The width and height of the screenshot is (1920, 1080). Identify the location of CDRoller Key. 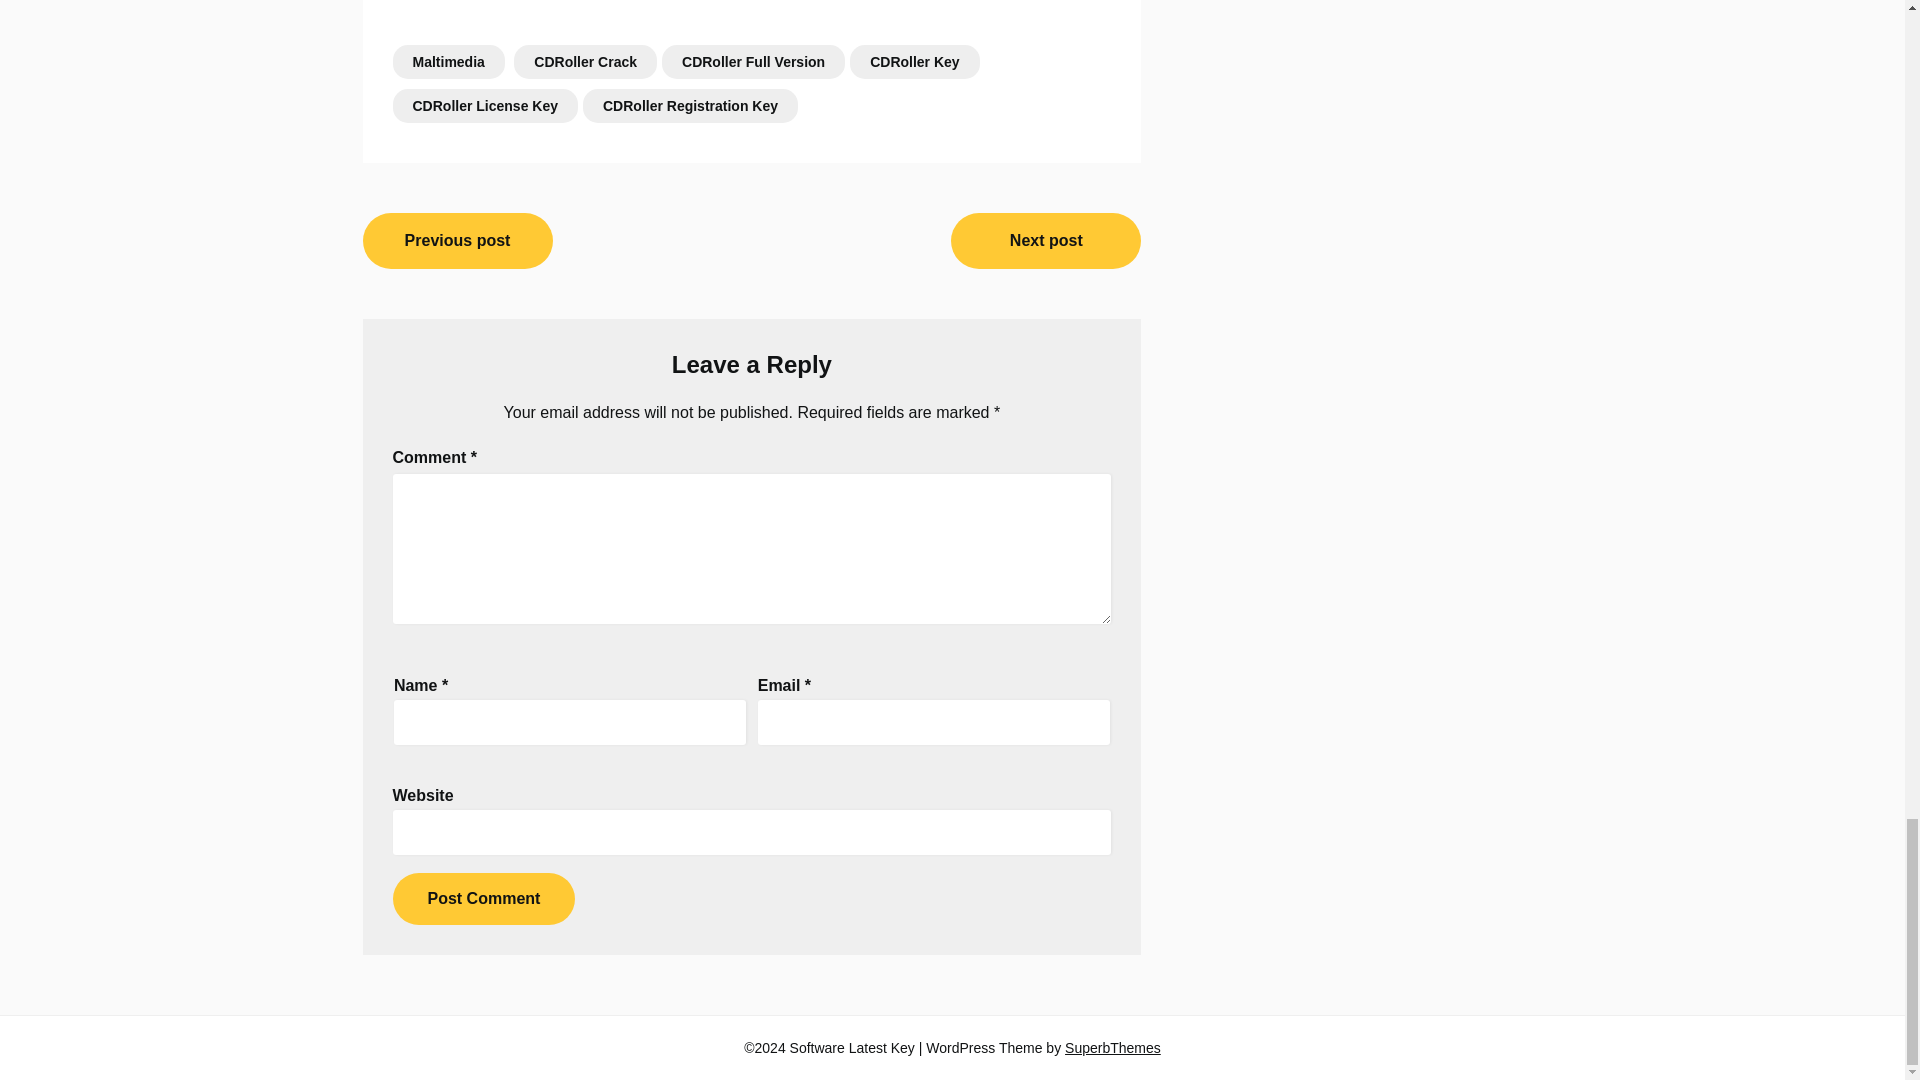
(914, 62).